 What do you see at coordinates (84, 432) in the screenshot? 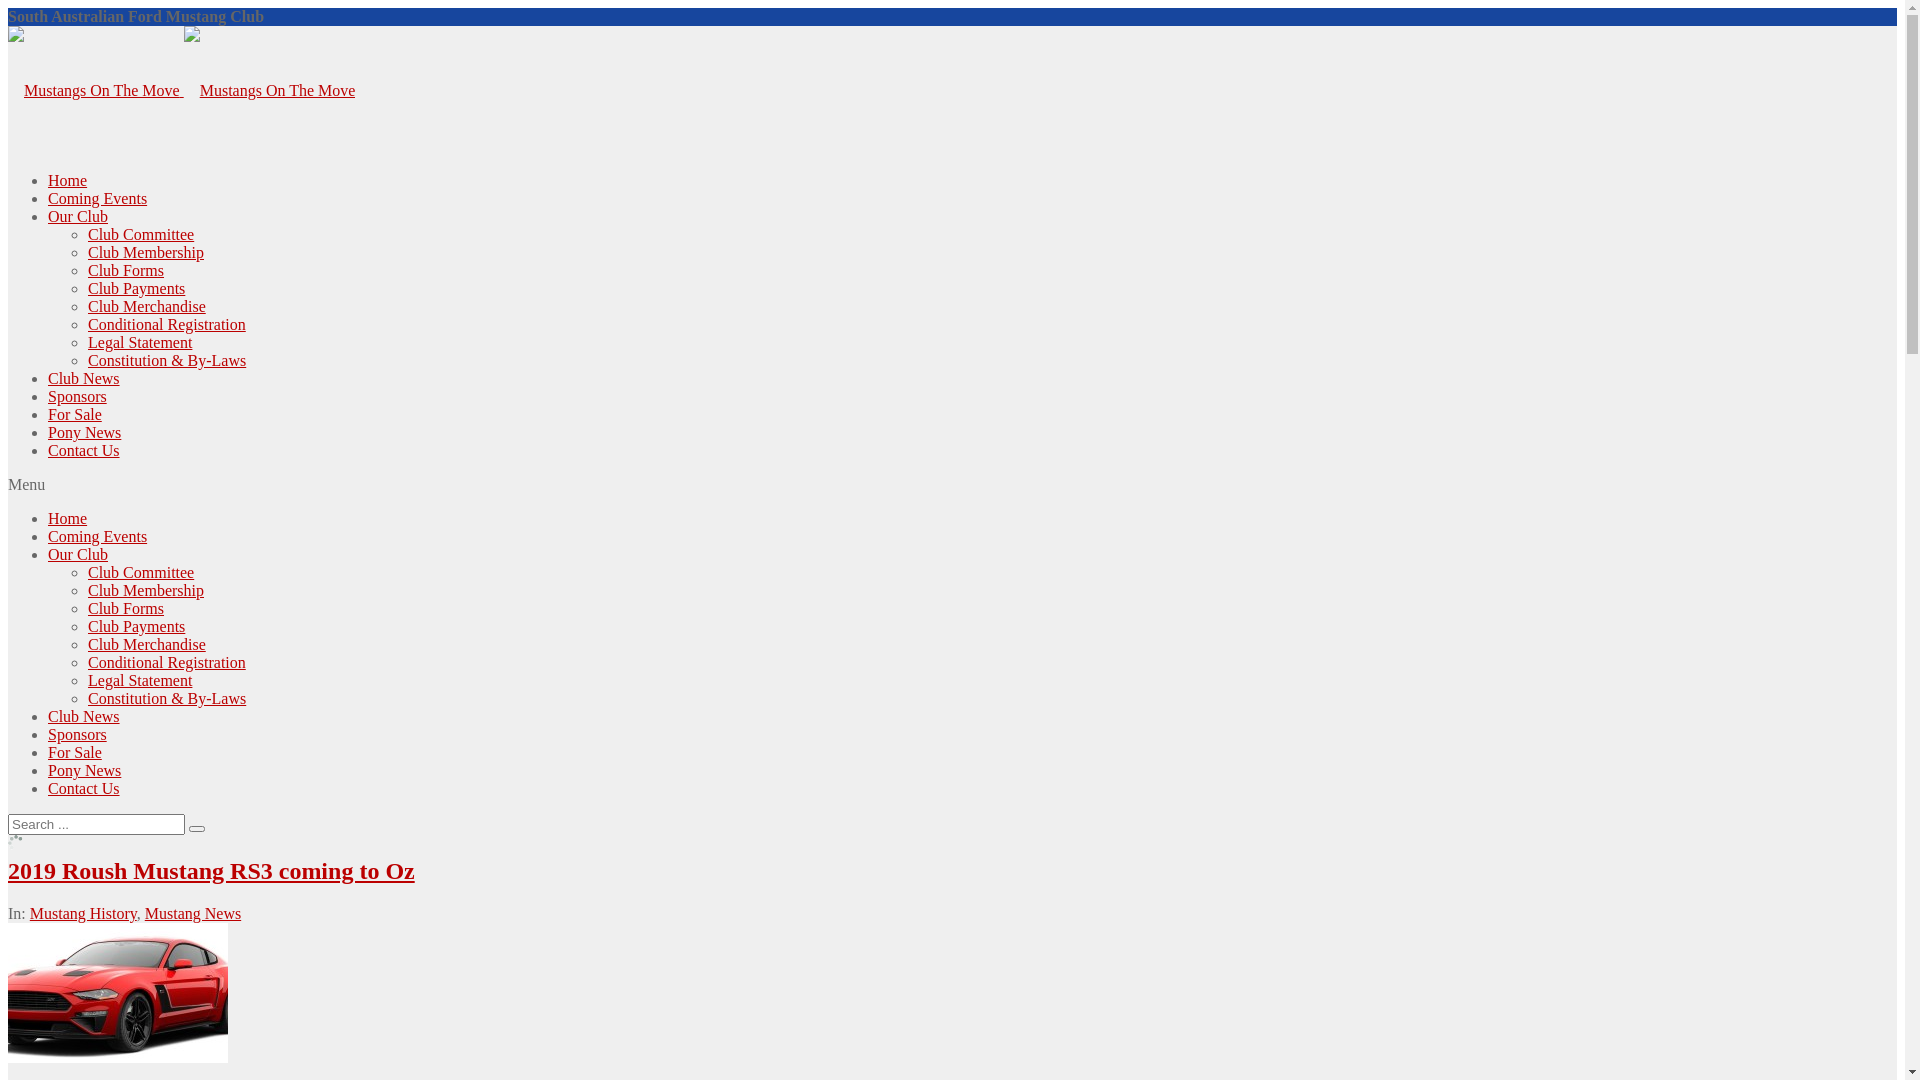
I see `Pony News` at bounding box center [84, 432].